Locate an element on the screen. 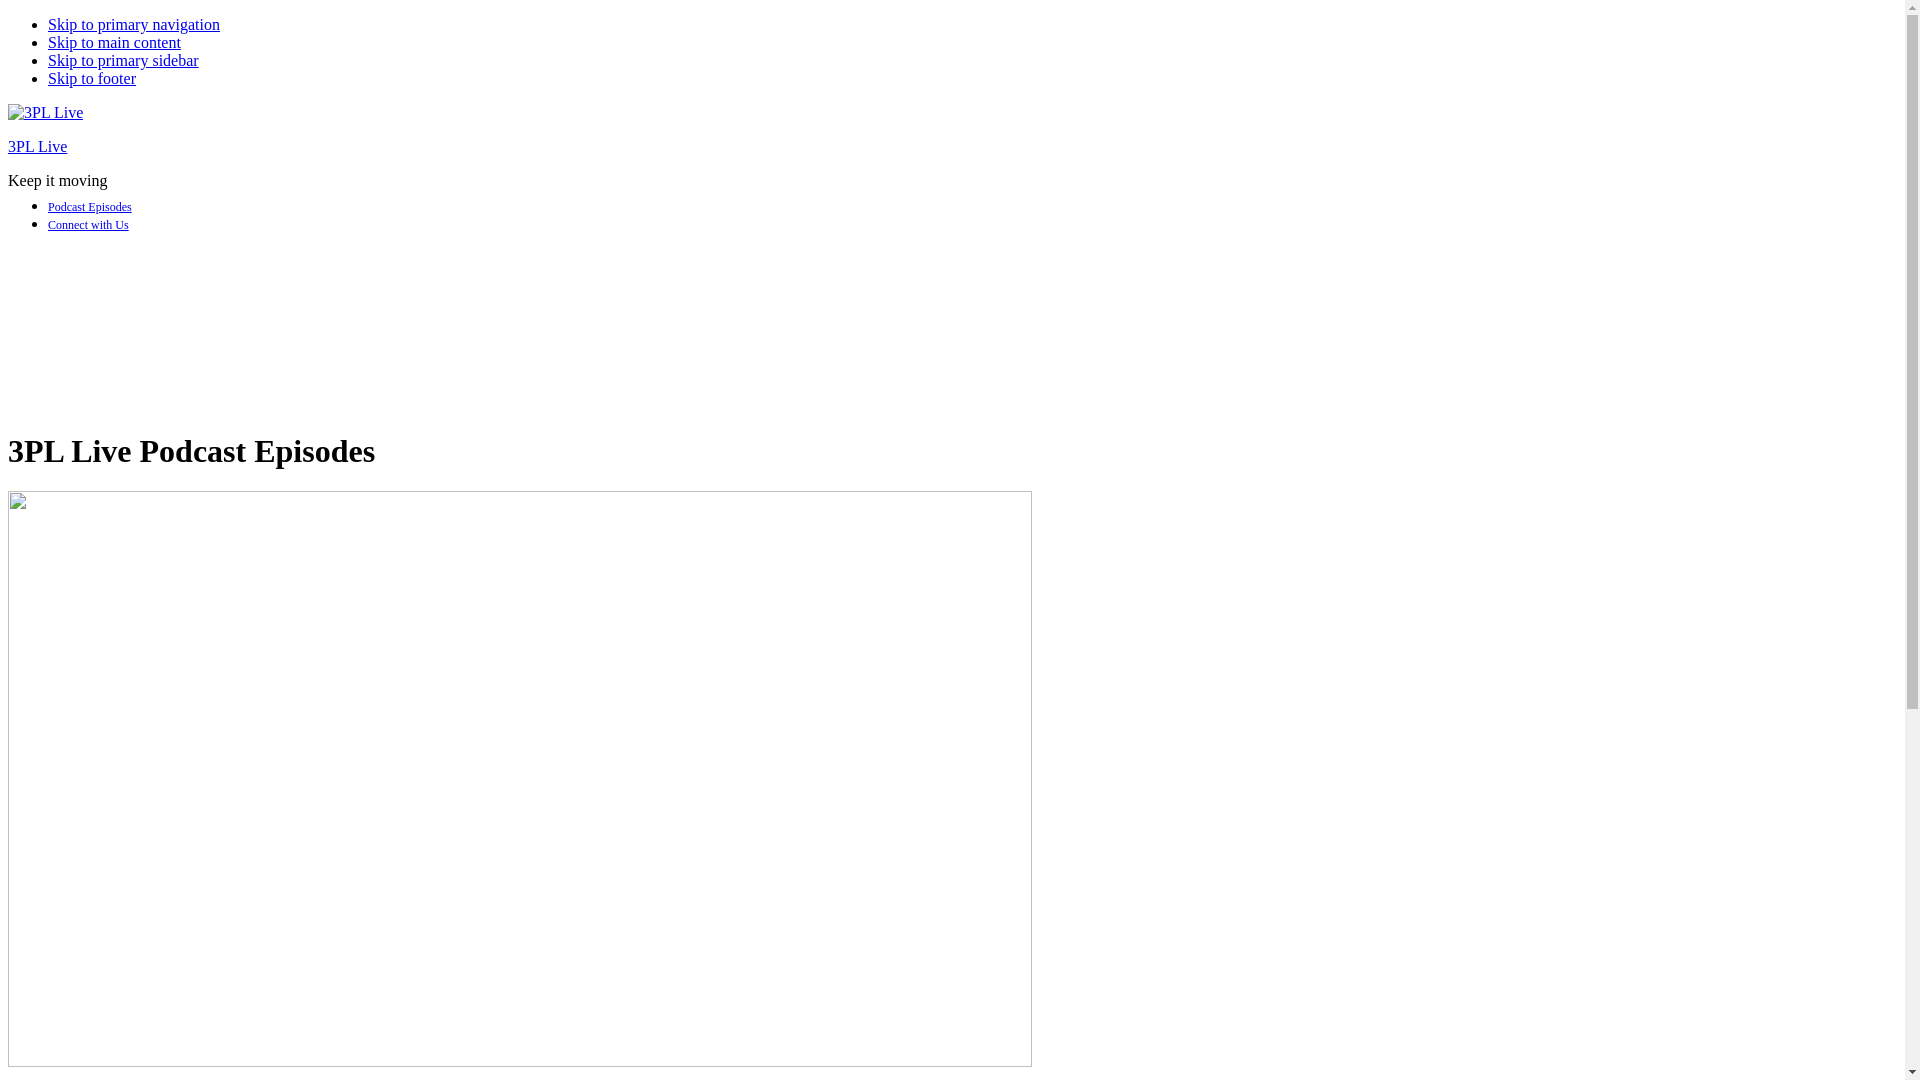 This screenshot has height=1080, width=1920. Skip to primary sidebar is located at coordinates (124, 60).